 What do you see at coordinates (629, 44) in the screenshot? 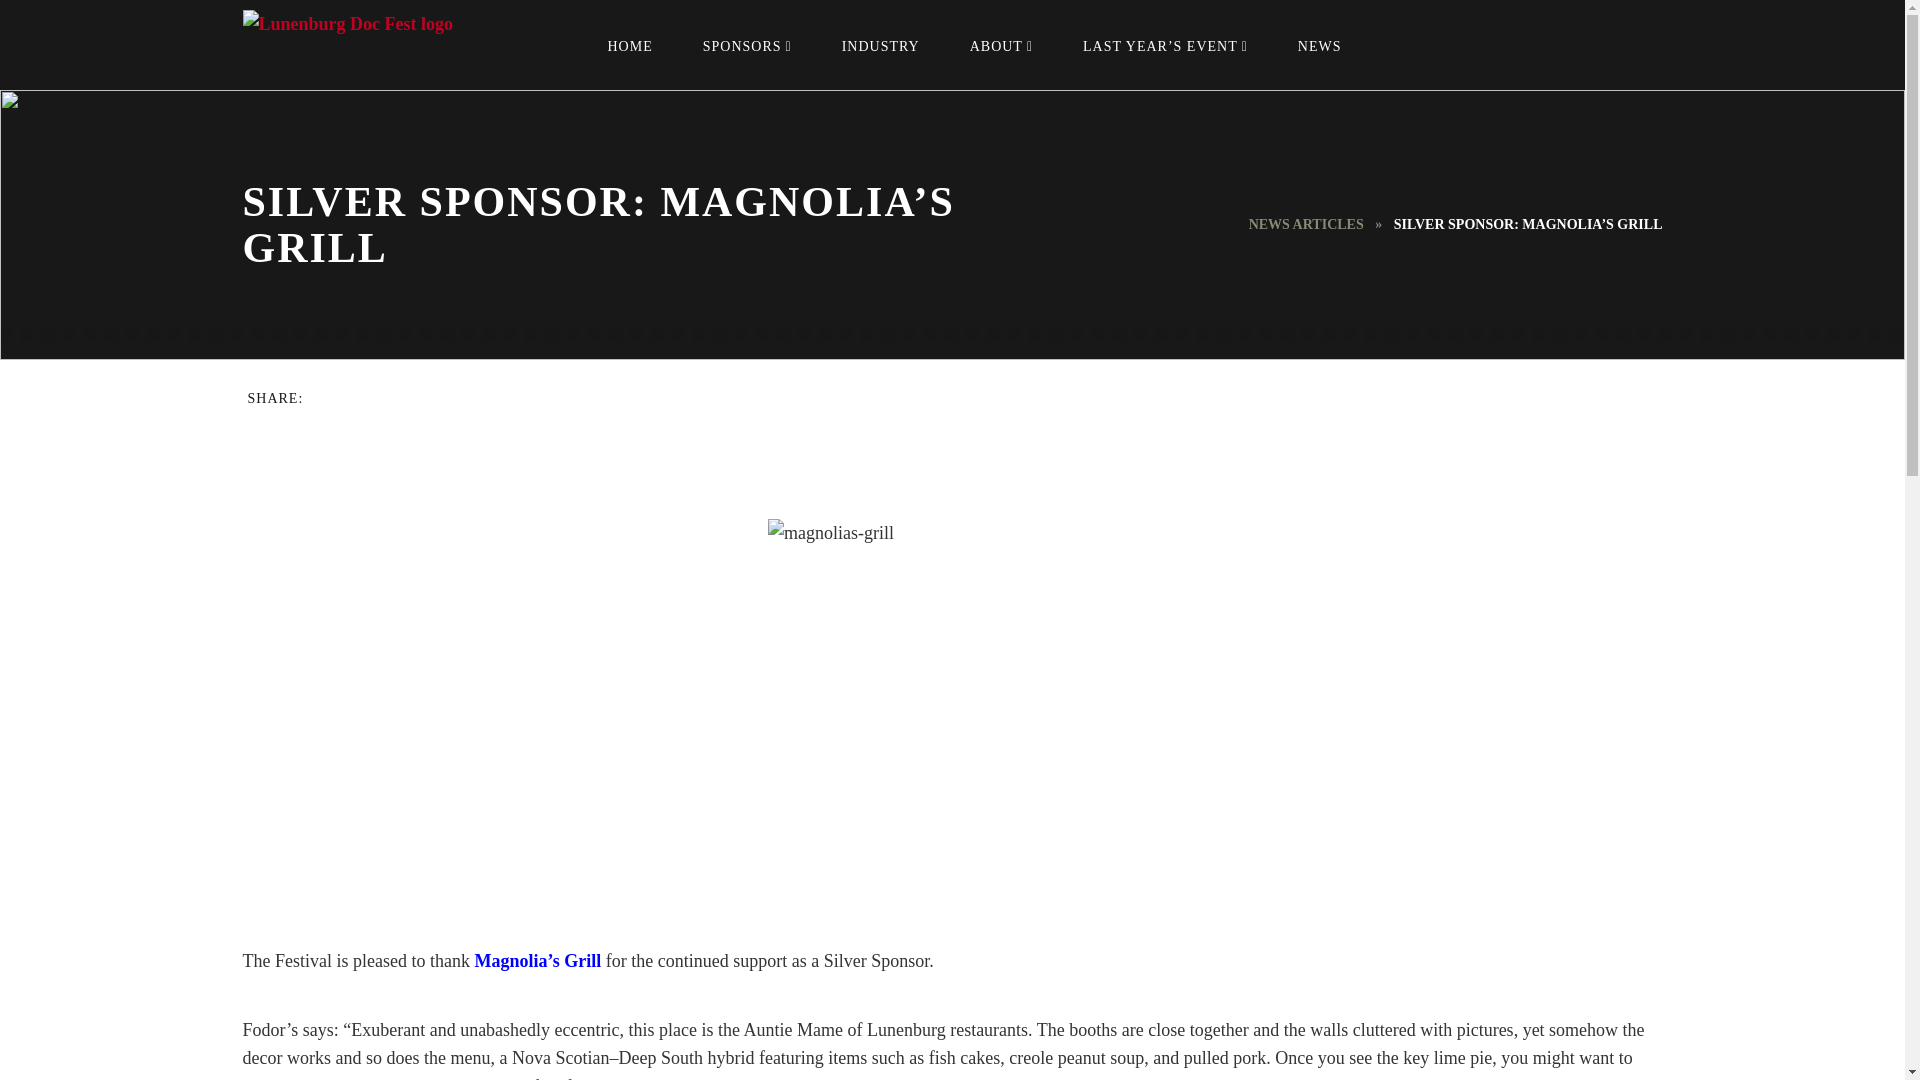
I see `HOME` at bounding box center [629, 44].